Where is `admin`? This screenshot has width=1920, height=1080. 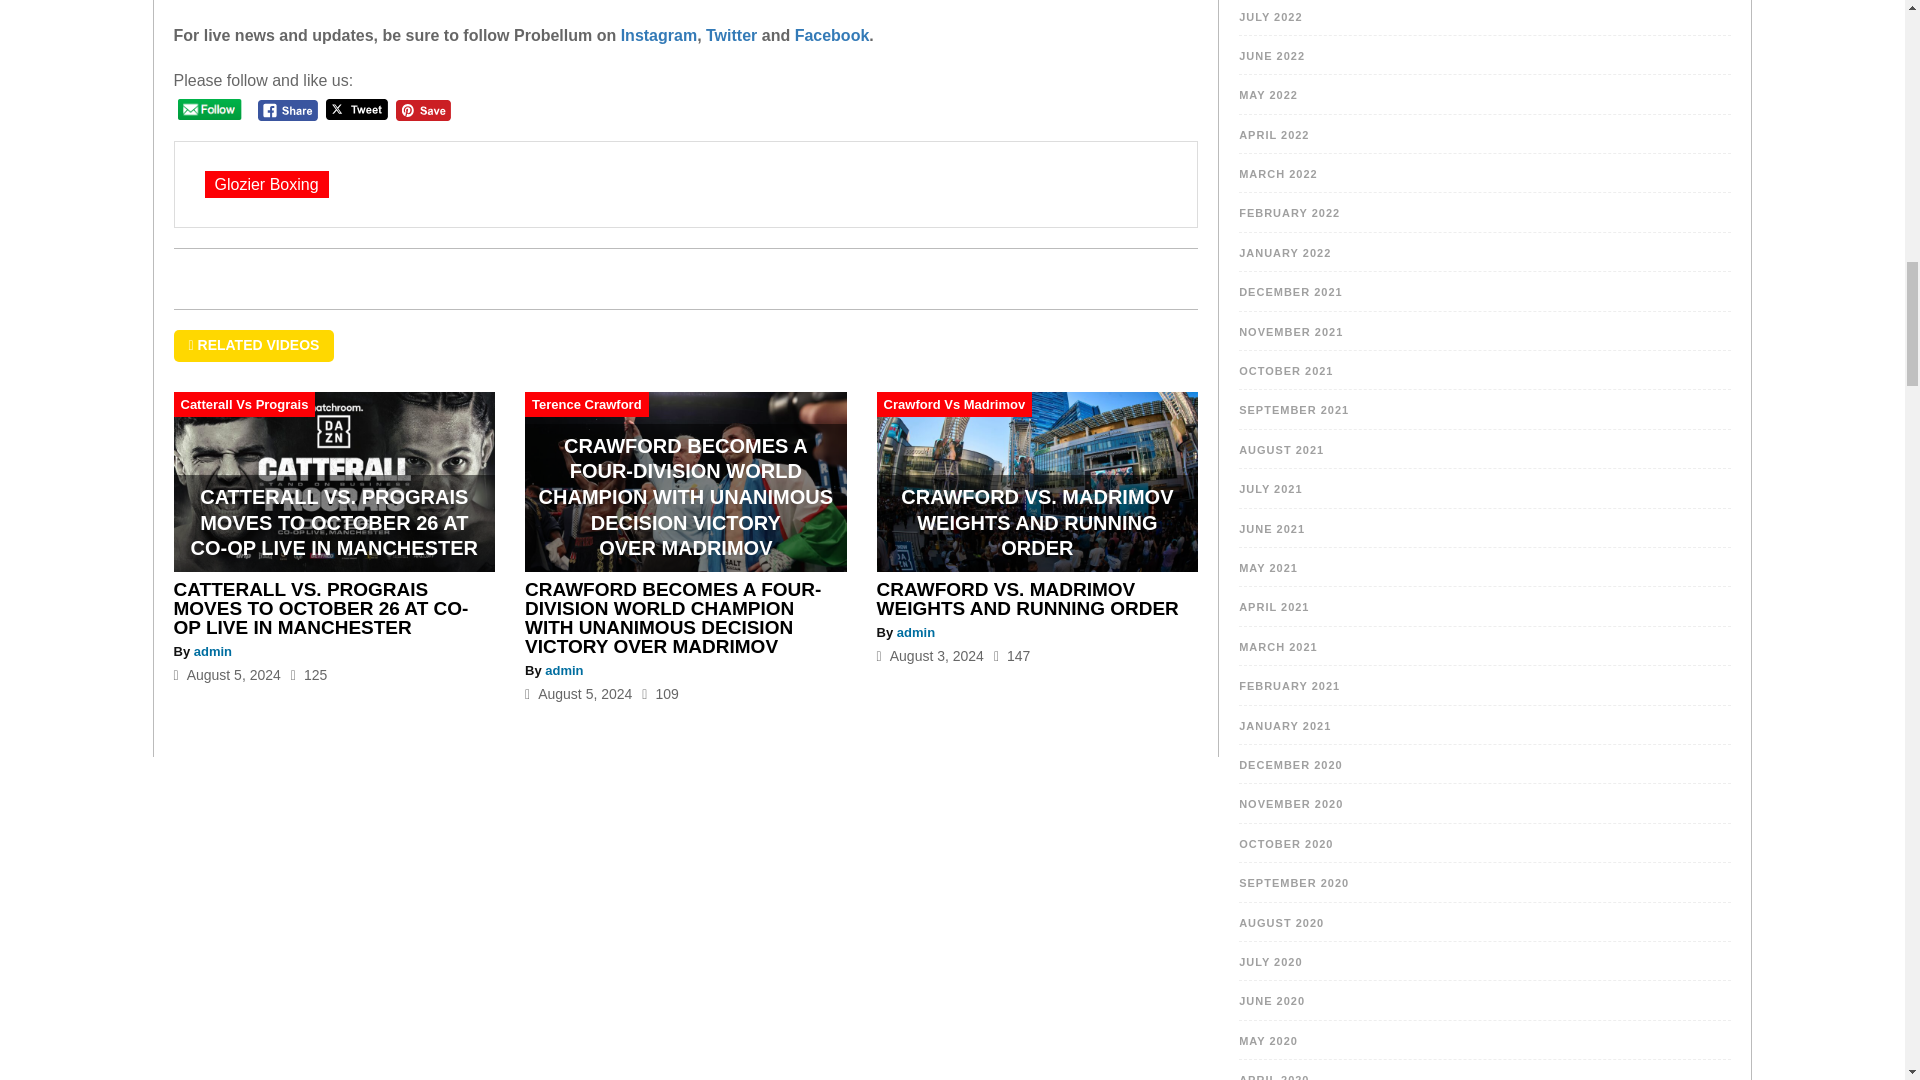 admin is located at coordinates (564, 670).